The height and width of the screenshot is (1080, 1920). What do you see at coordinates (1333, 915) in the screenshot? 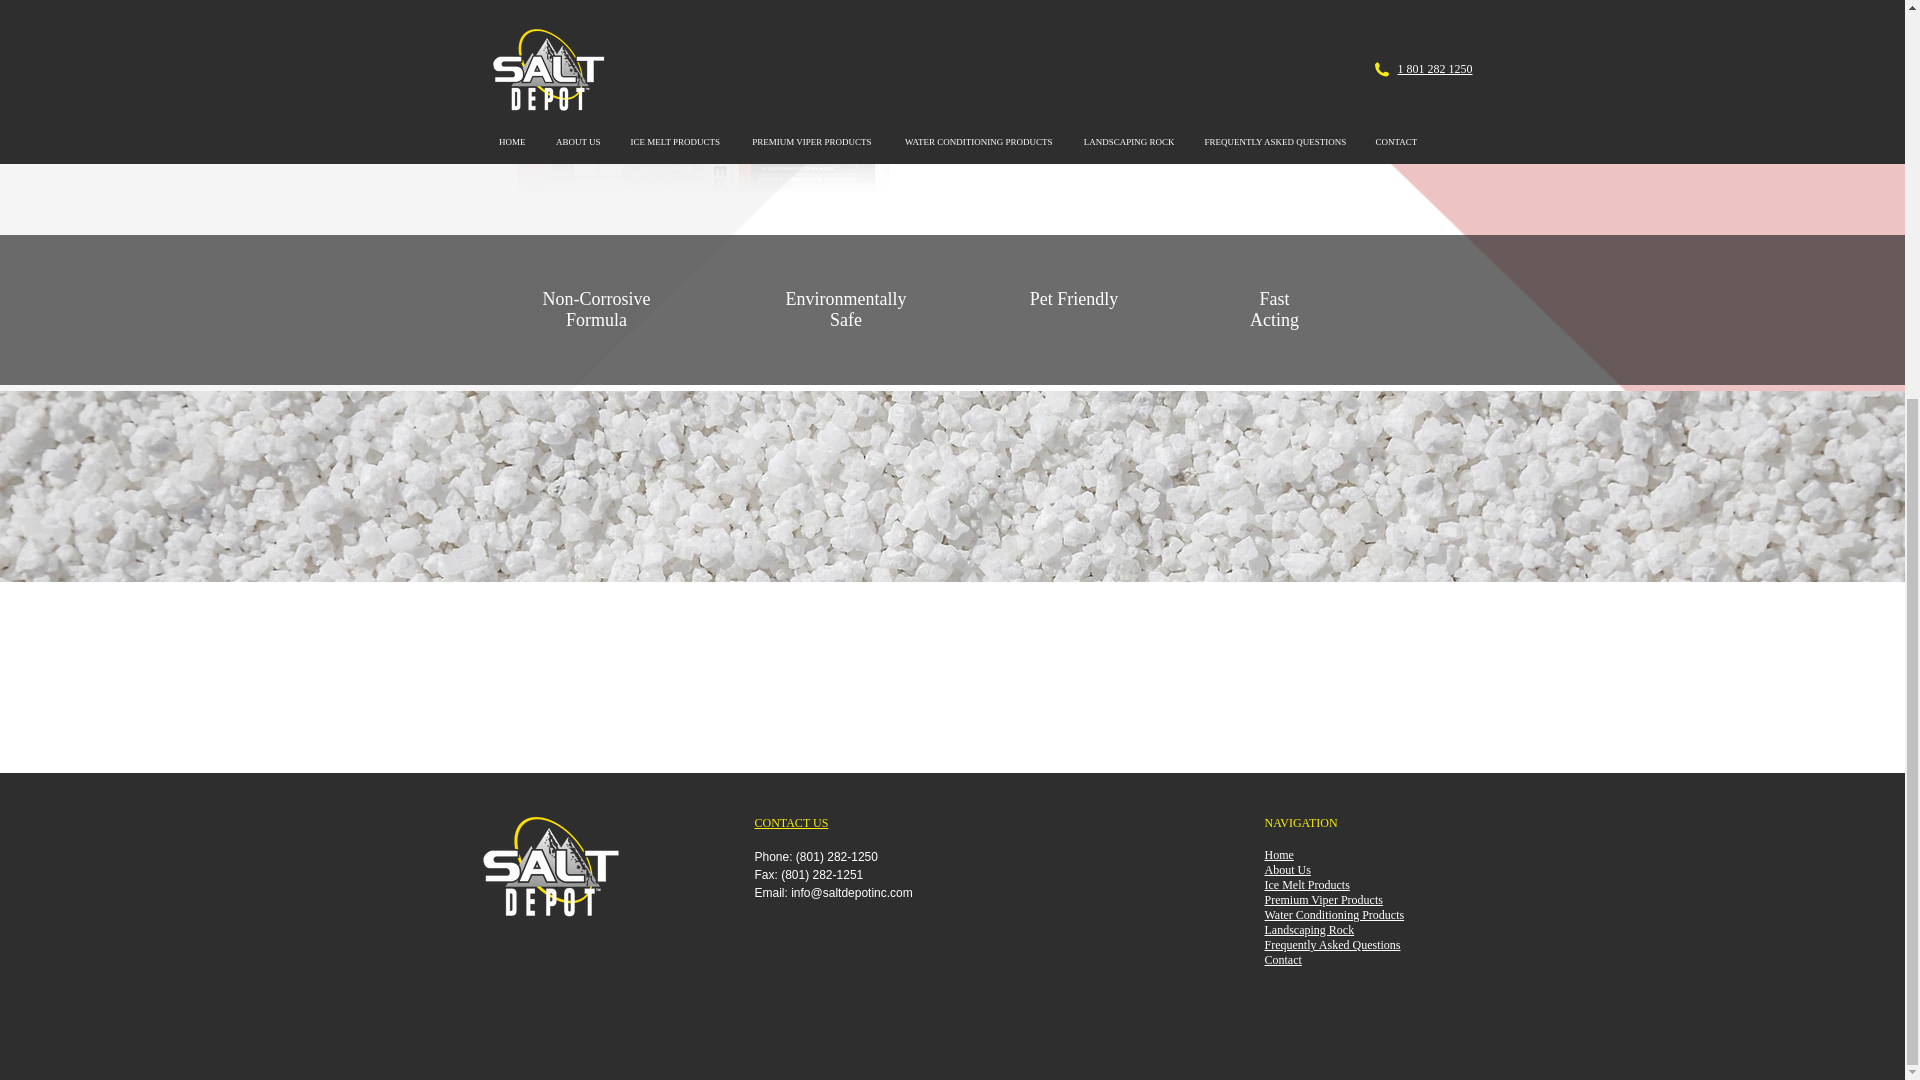
I see `Water Conditioning Products` at bounding box center [1333, 915].